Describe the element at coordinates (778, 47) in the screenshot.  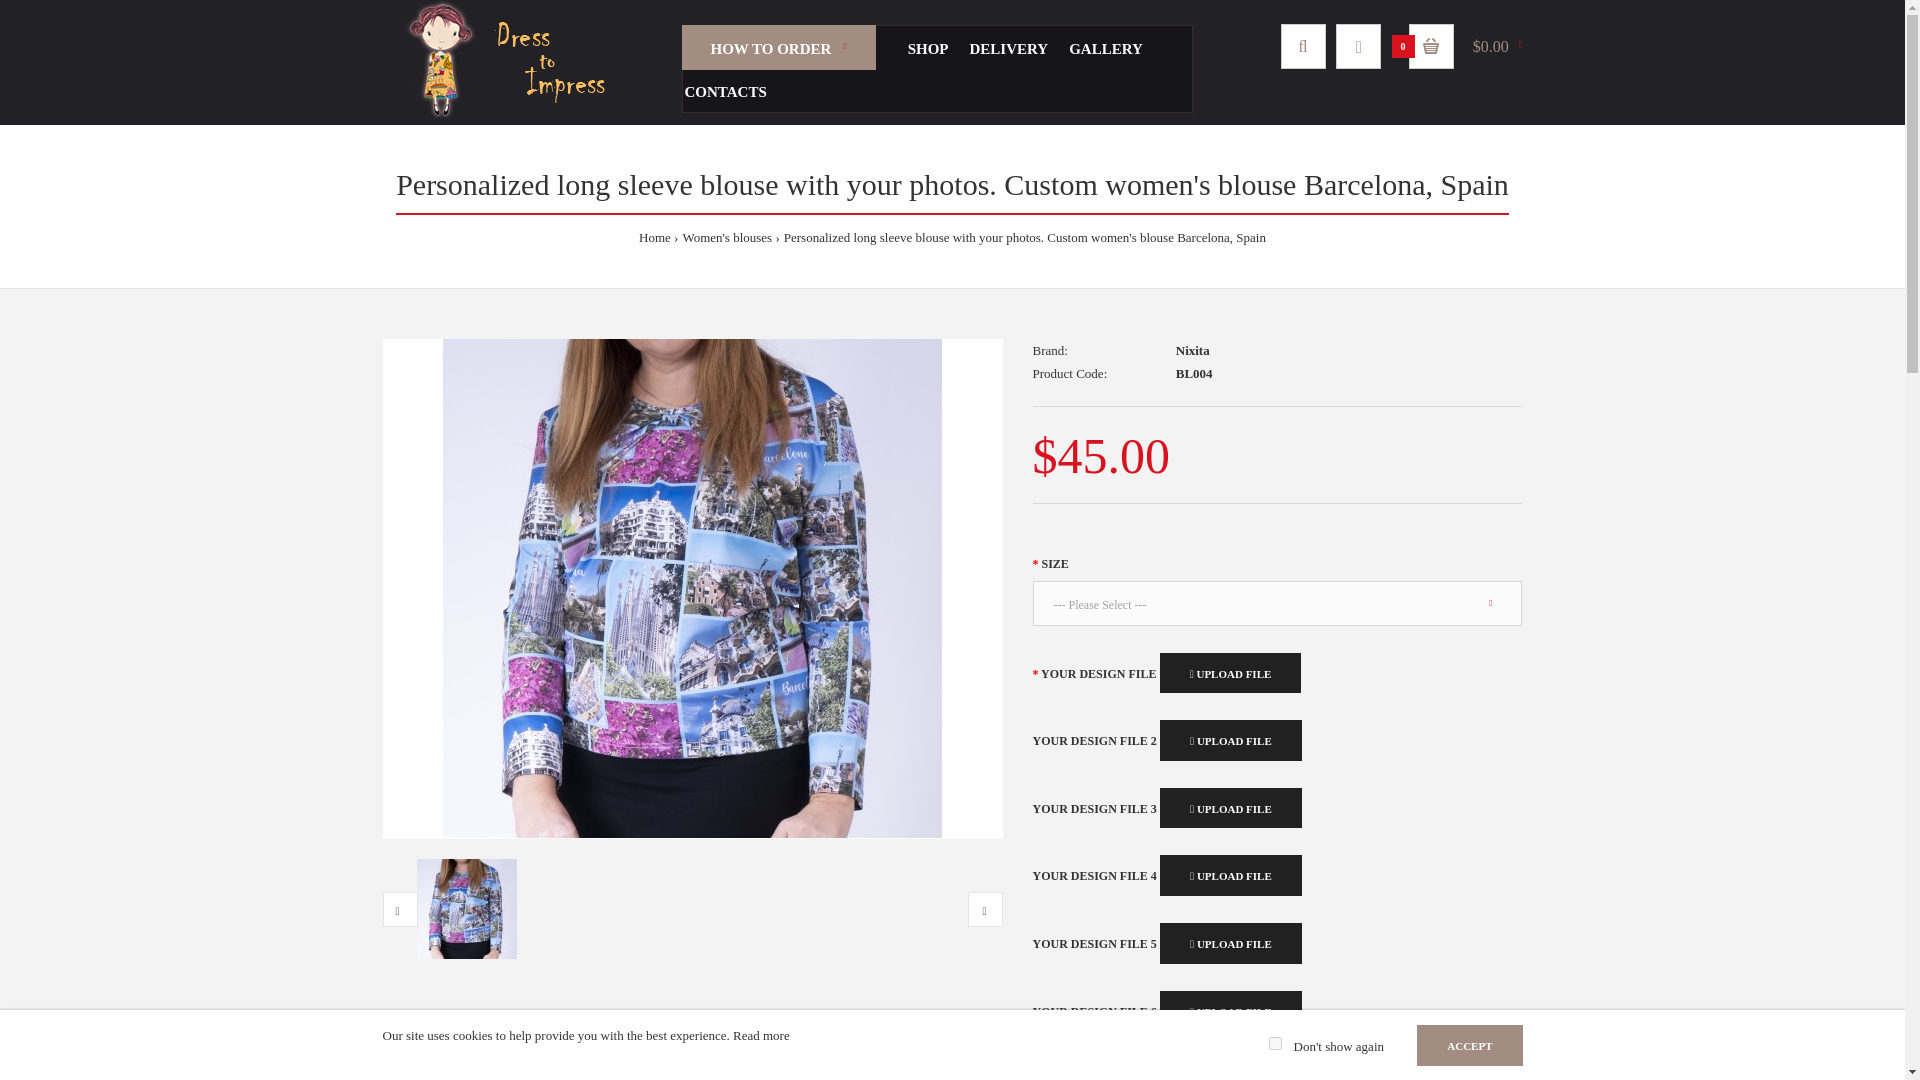
I see `HOW TO ORDER` at that location.